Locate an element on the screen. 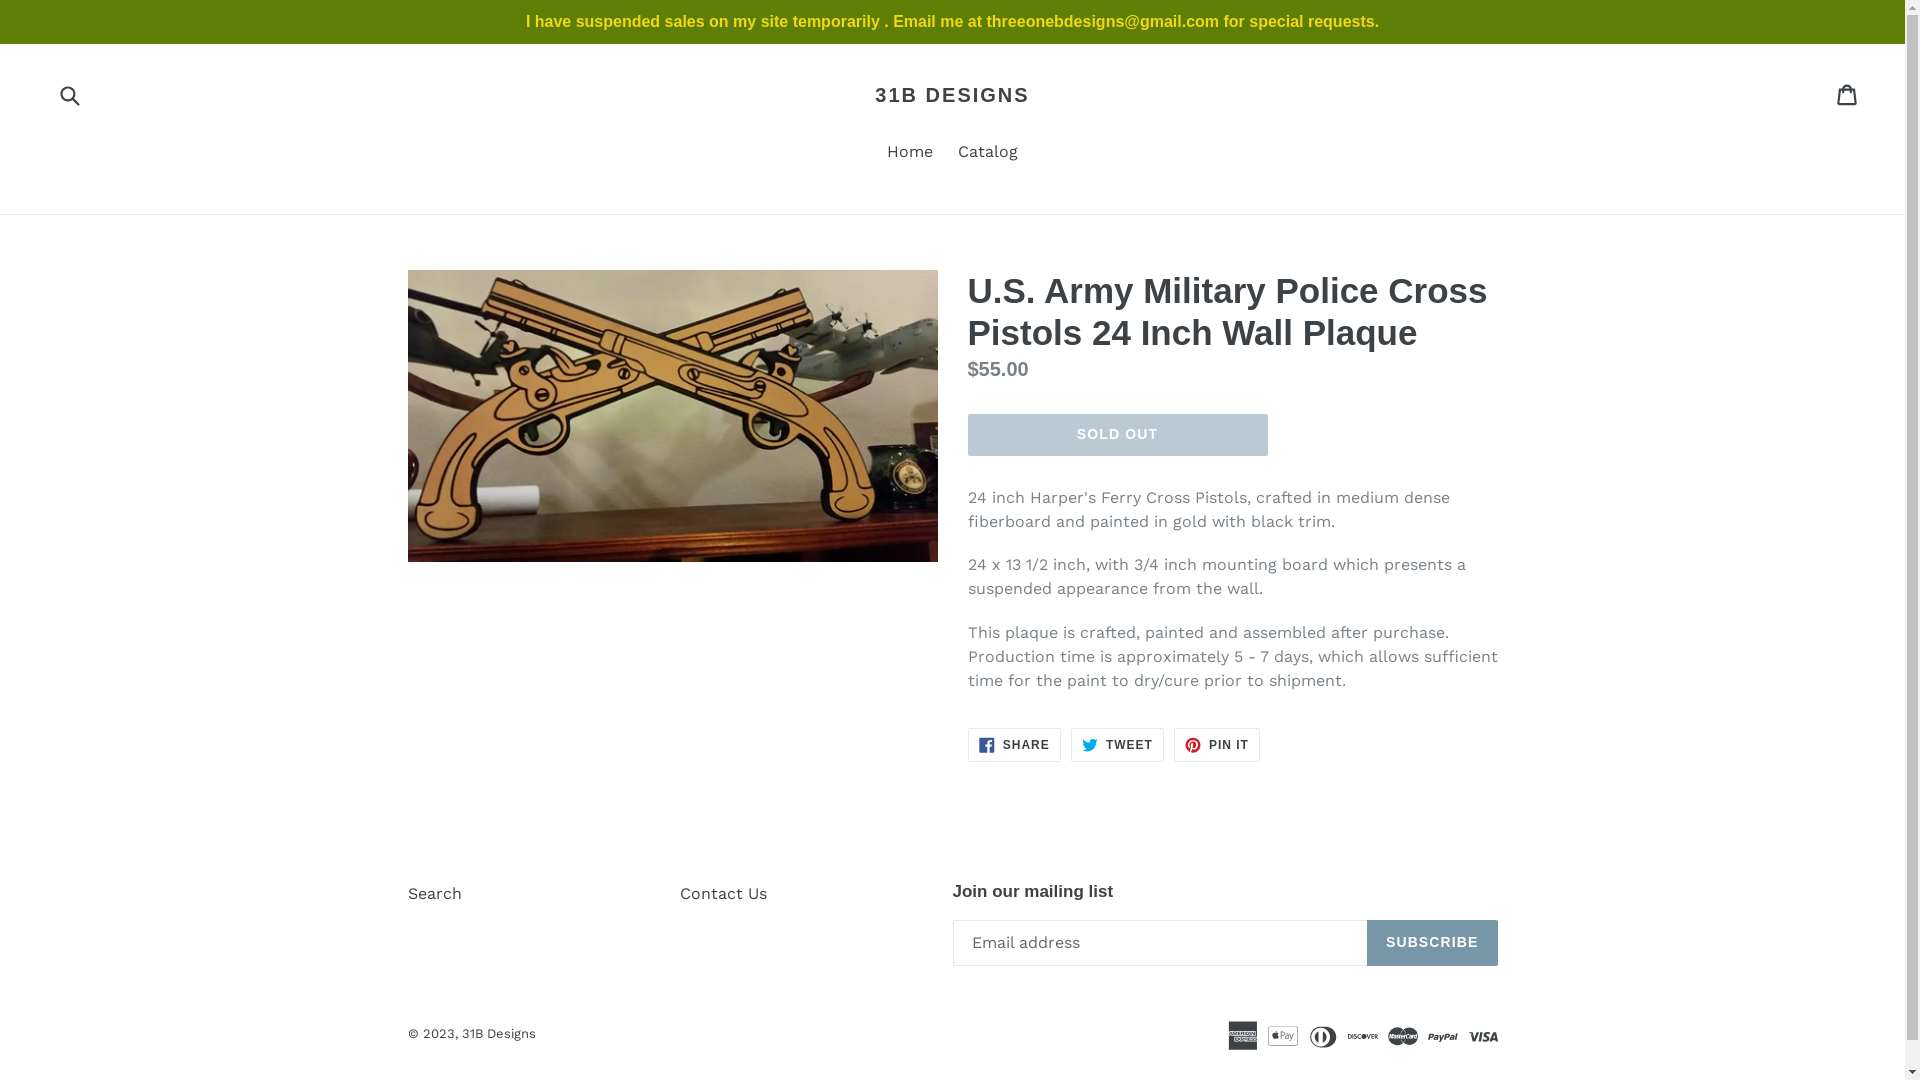  31B DESIGNS is located at coordinates (952, 95).